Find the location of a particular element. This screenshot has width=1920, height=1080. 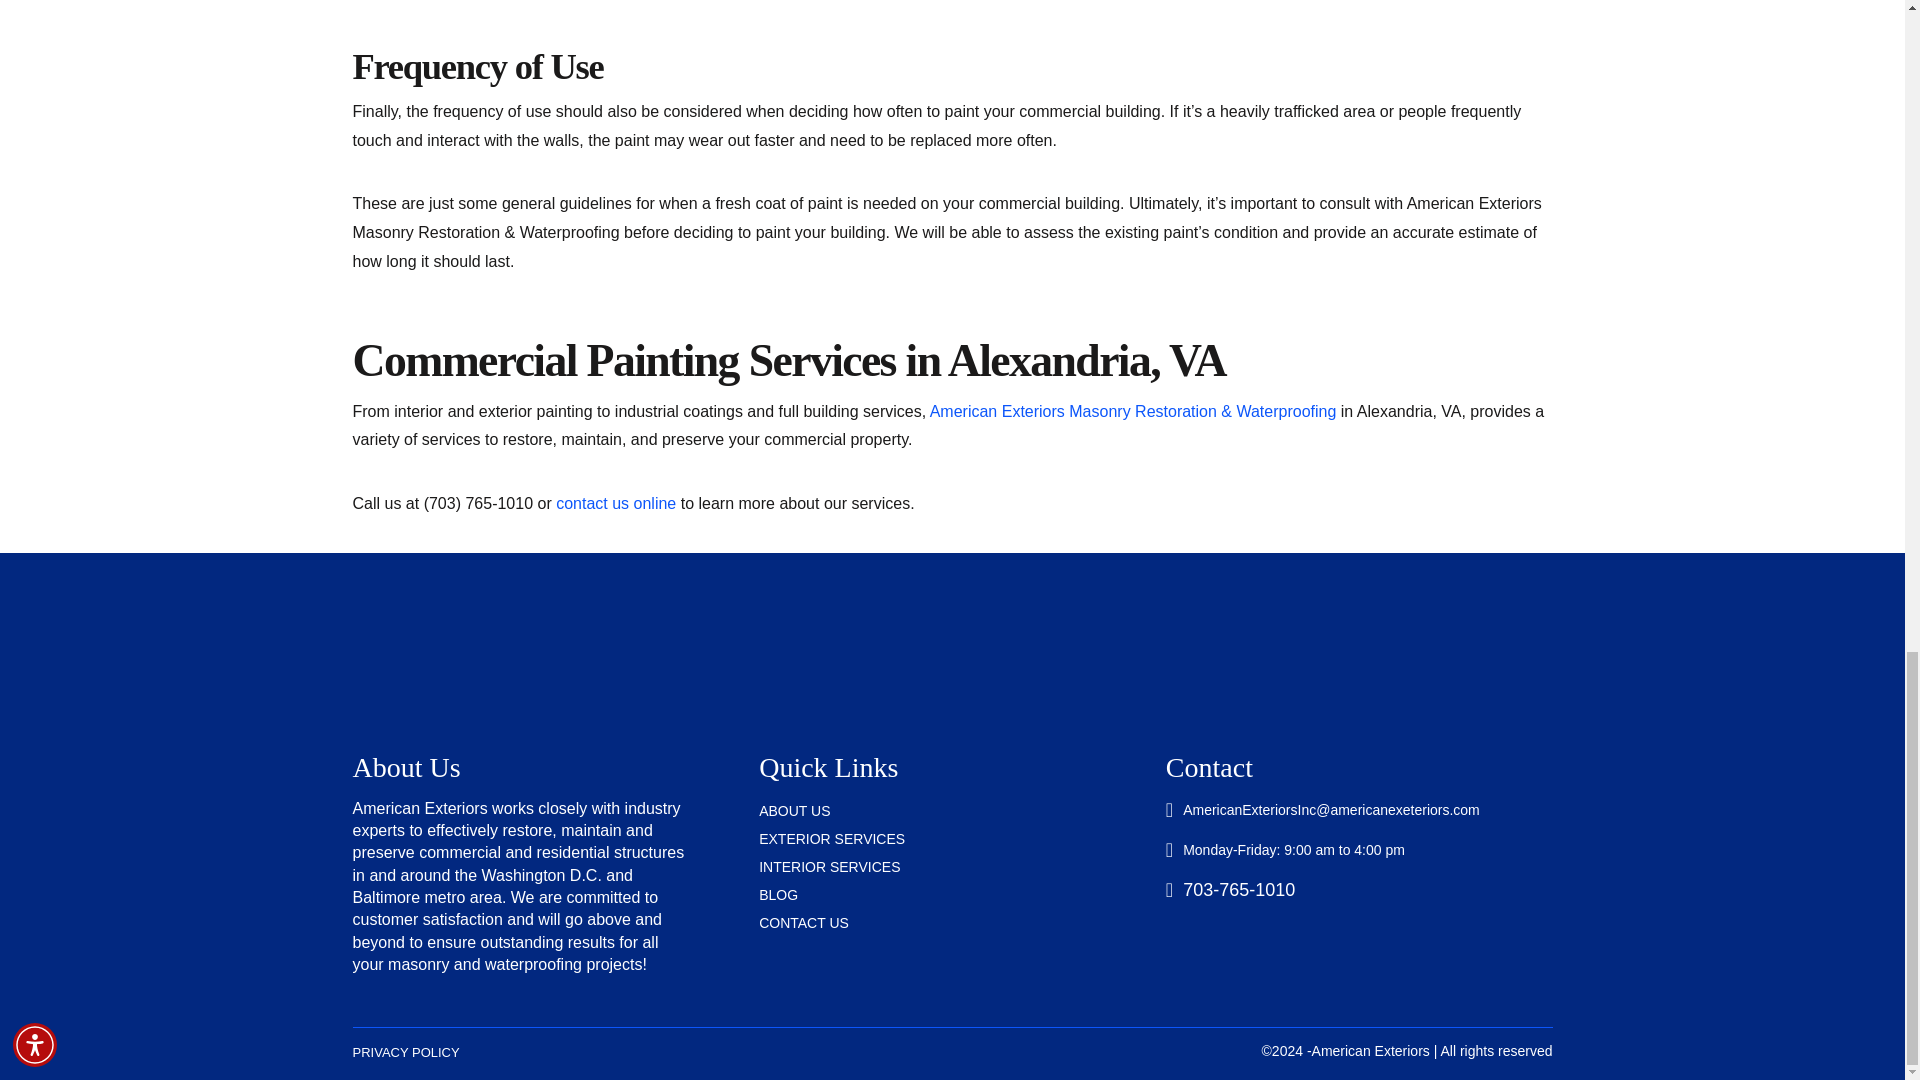

PRIVACY POLICY is located at coordinates (404, 1052).